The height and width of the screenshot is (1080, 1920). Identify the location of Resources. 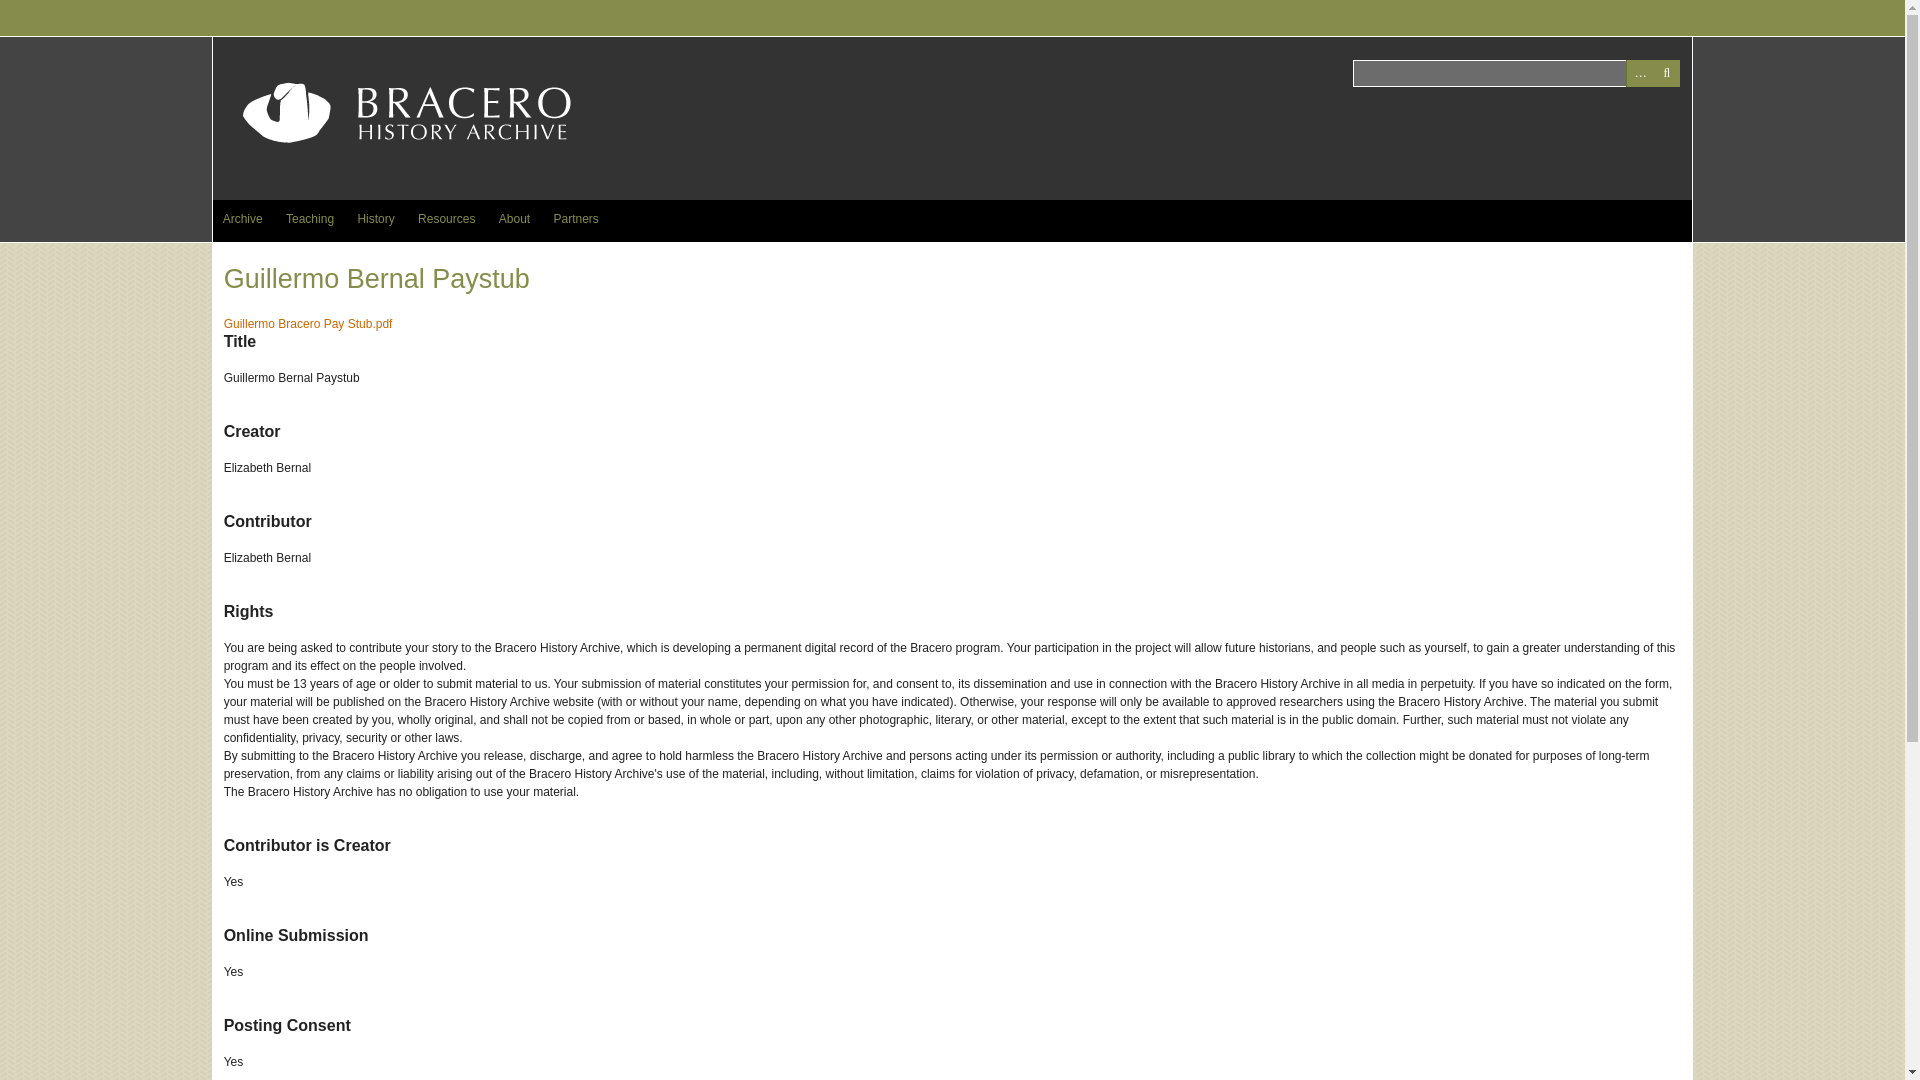
(446, 218).